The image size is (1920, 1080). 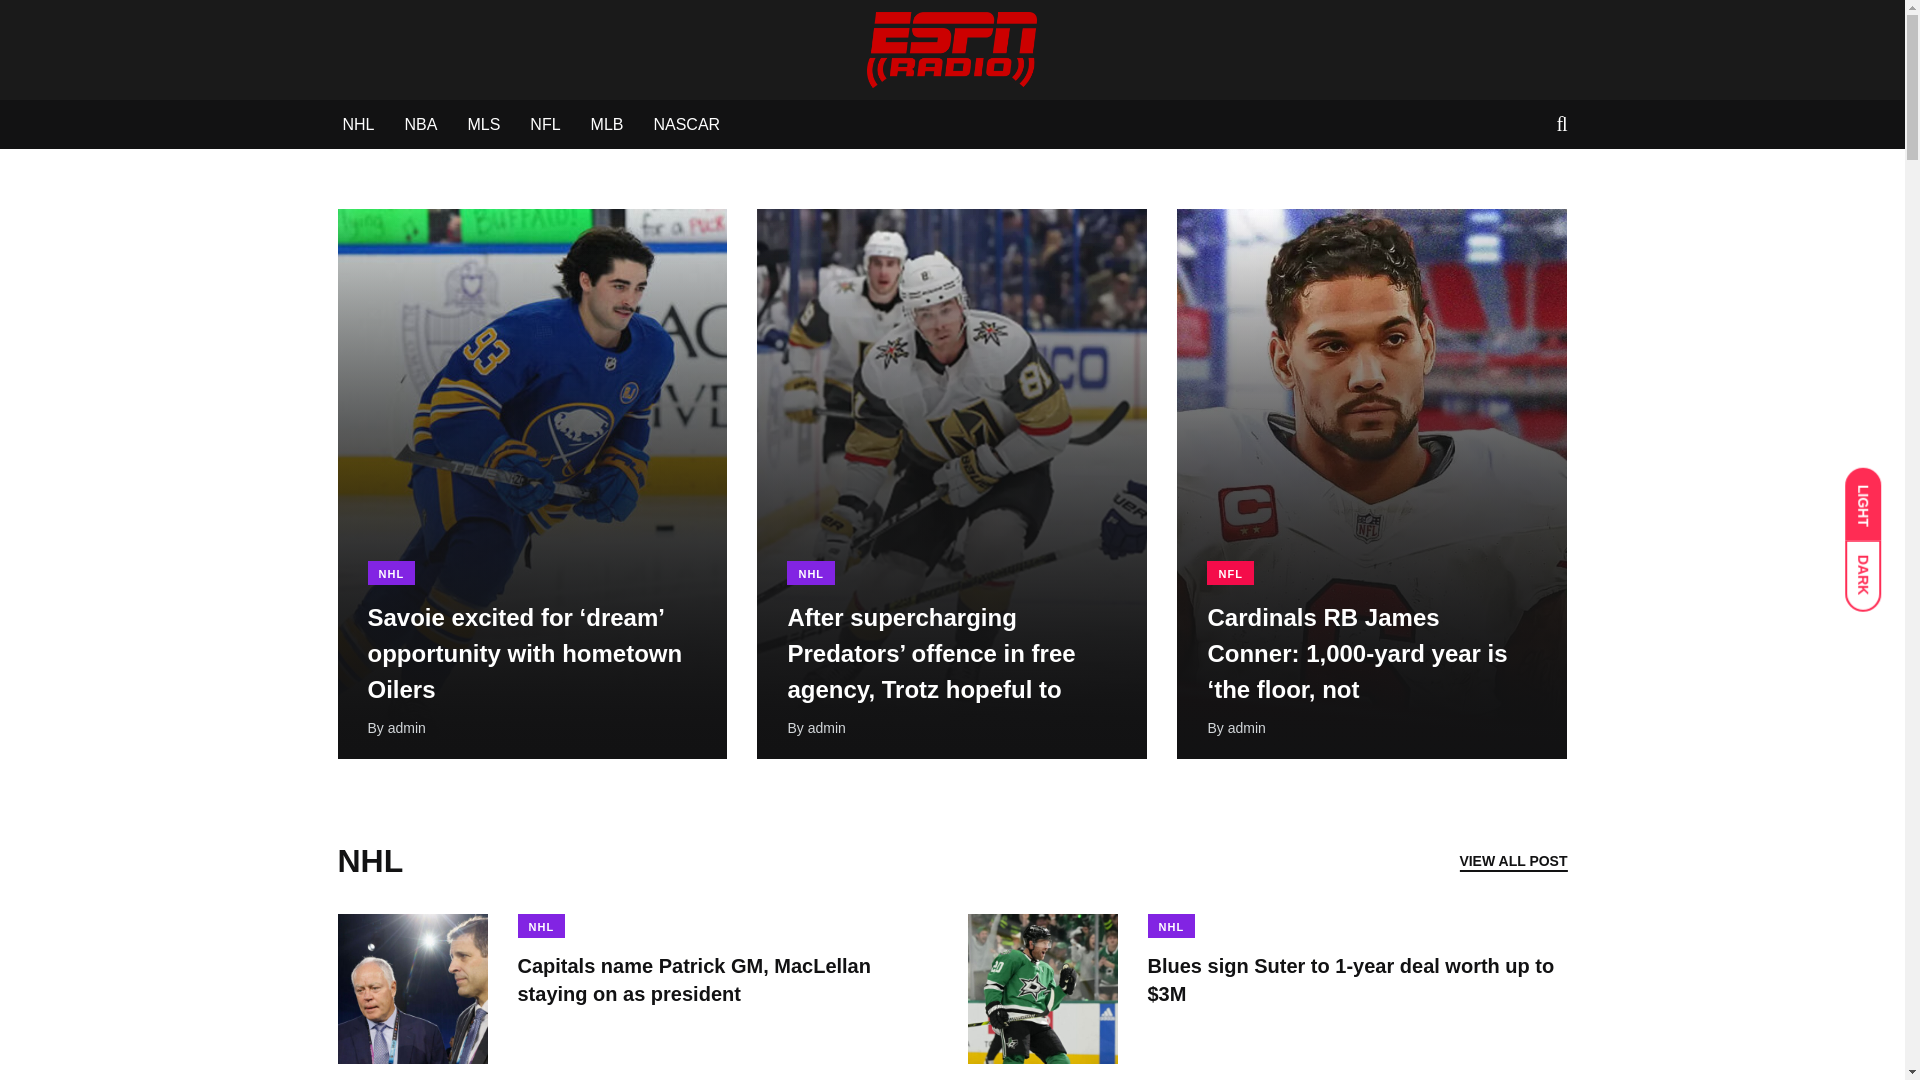 What do you see at coordinates (694, 980) in the screenshot?
I see `Capitals name Patrick GM, MacLellan staying on as president` at bounding box center [694, 980].